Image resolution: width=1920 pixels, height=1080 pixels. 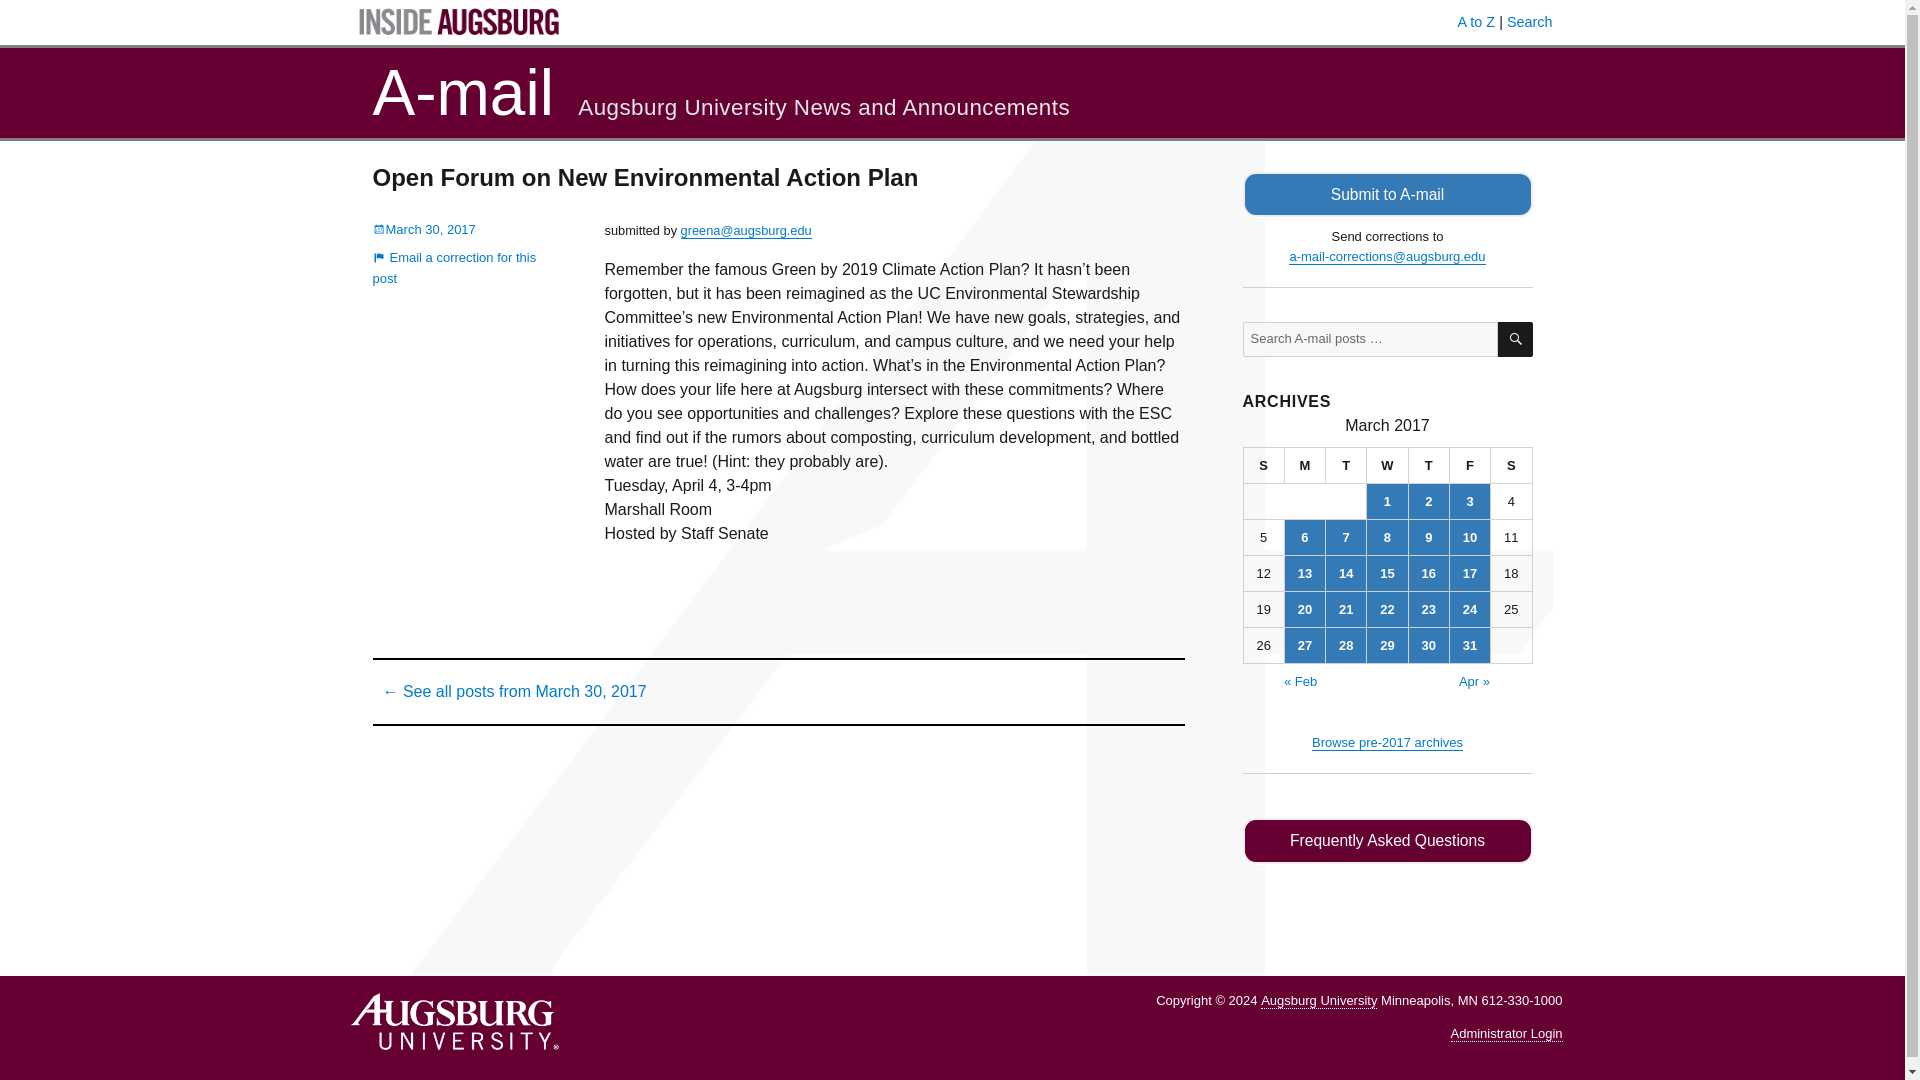 What do you see at coordinates (1387, 742) in the screenshot?
I see `Browse pre-2017 archives` at bounding box center [1387, 742].